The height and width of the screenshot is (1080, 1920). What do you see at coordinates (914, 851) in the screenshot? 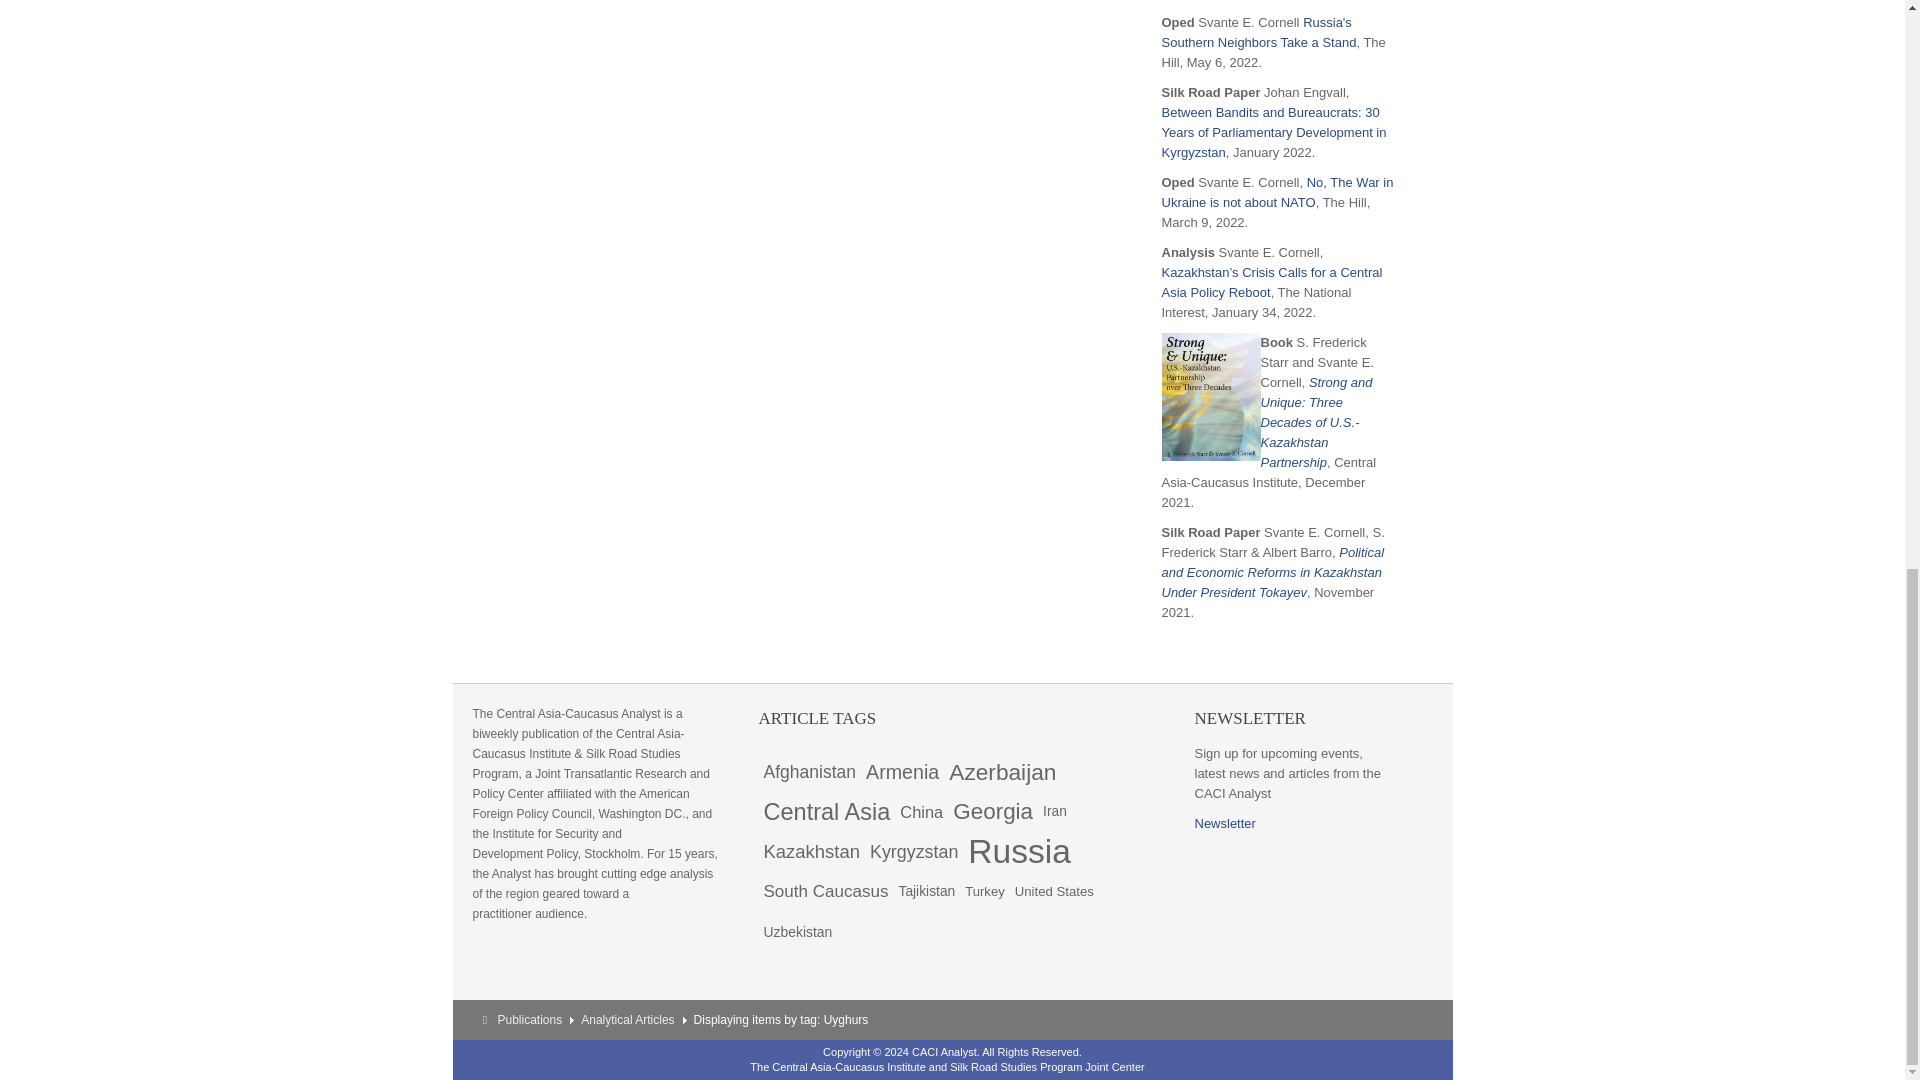
I see `118 items tagged with Kyrgyzstan` at bounding box center [914, 851].